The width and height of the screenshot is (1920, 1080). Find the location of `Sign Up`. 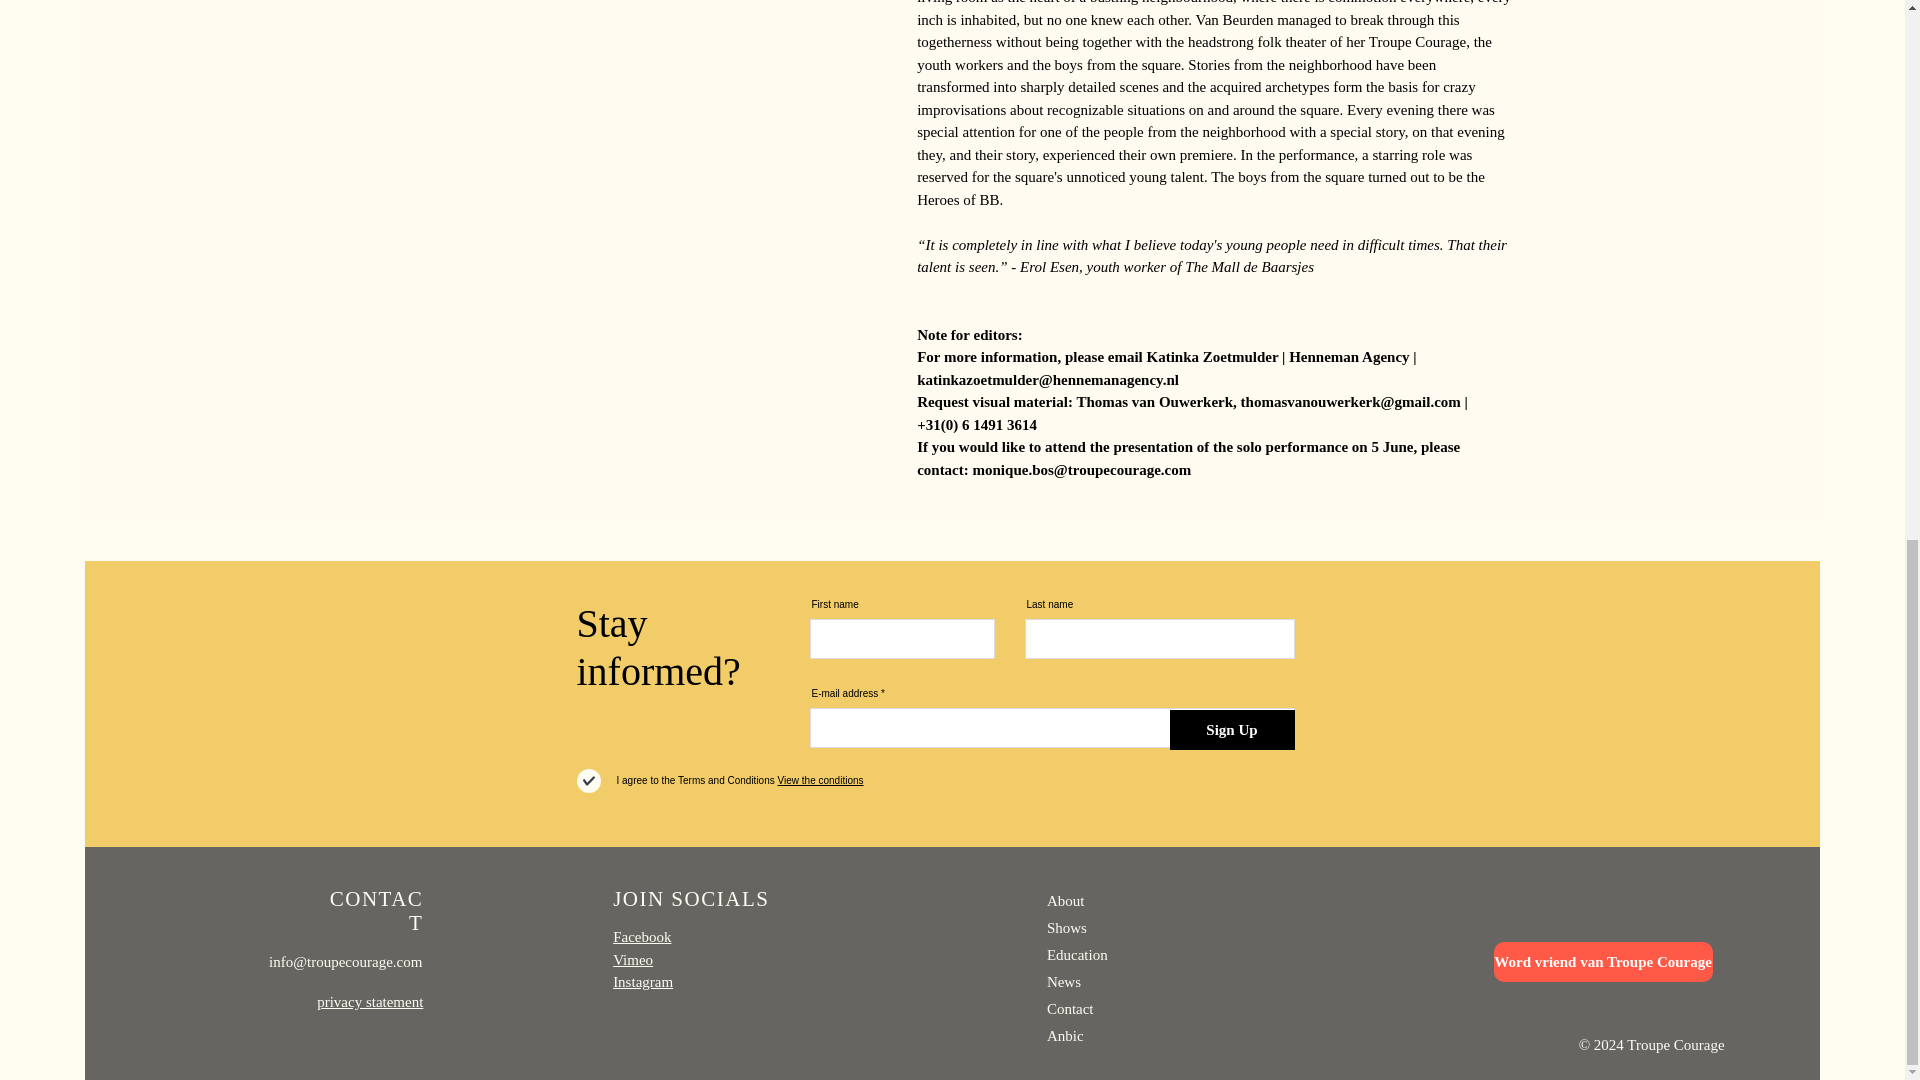

Sign Up is located at coordinates (1232, 729).